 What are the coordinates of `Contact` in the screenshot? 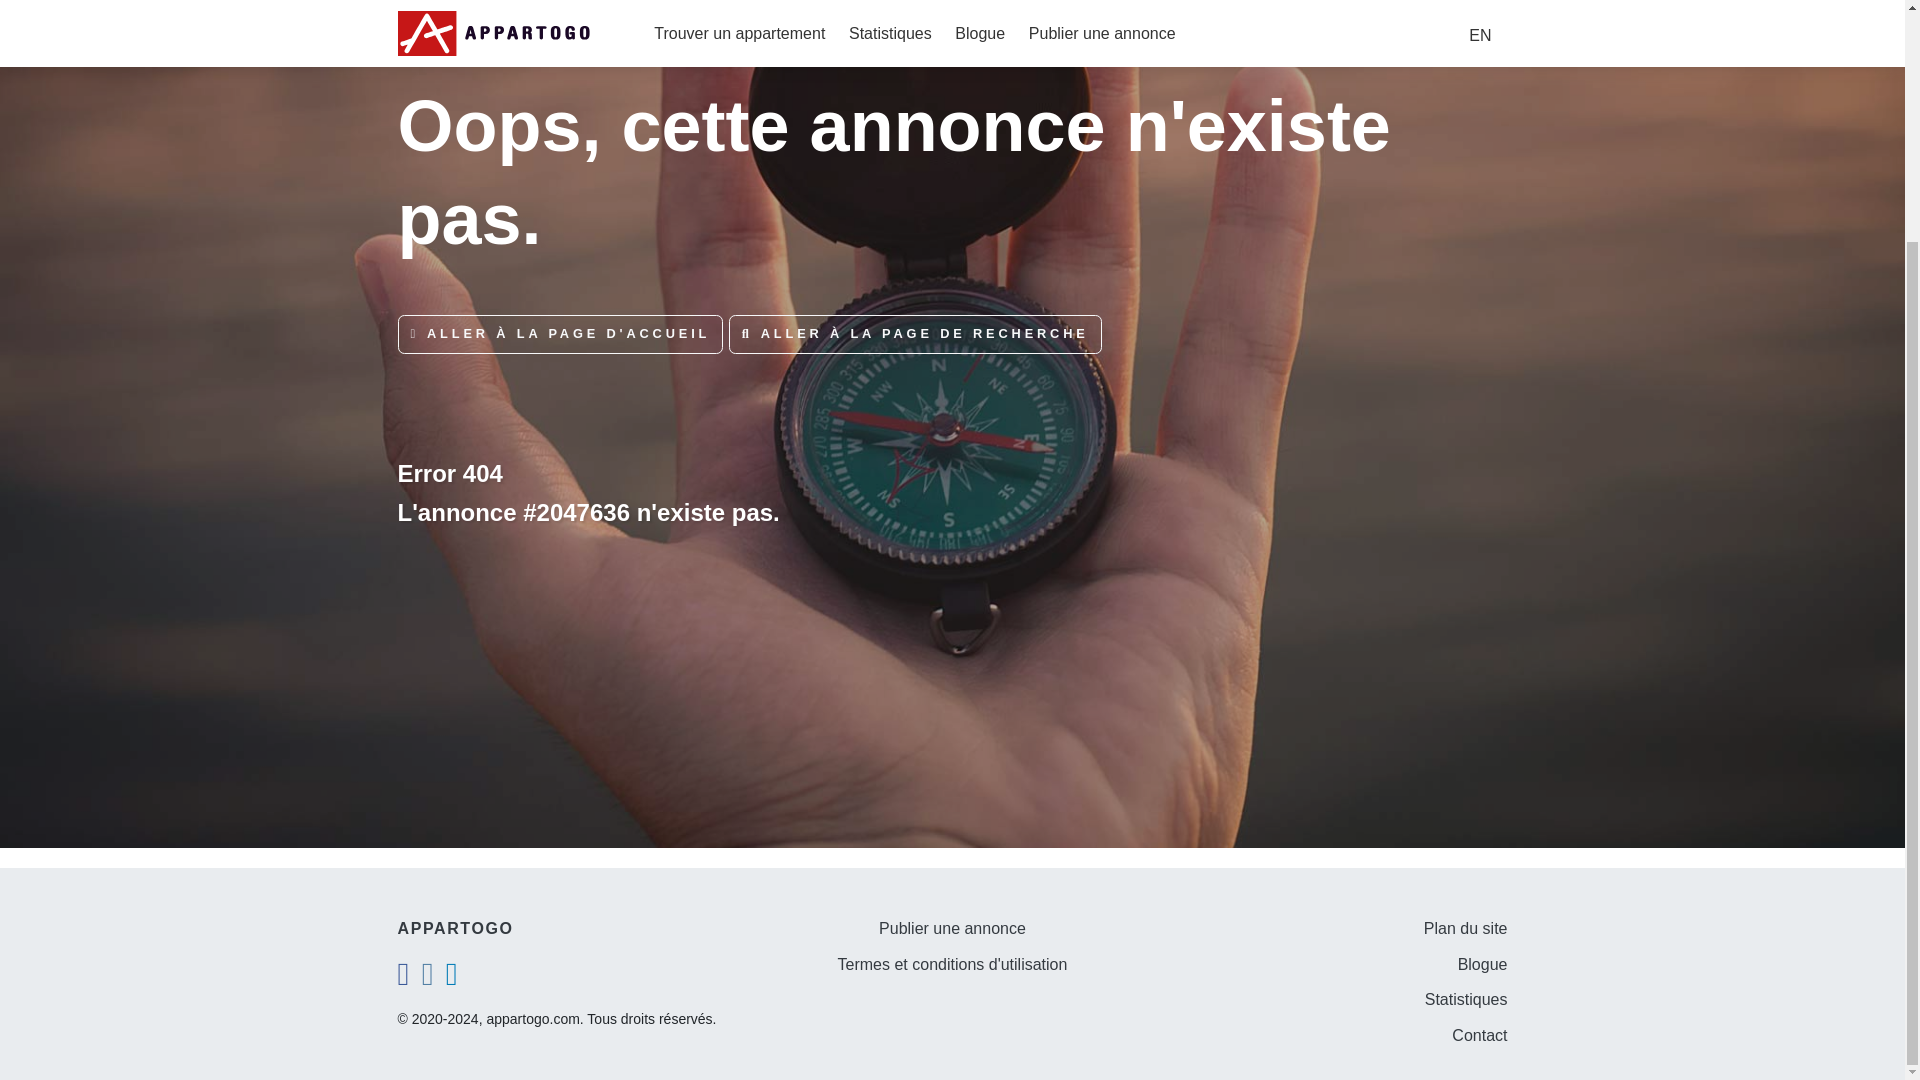 It's located at (1479, 1036).